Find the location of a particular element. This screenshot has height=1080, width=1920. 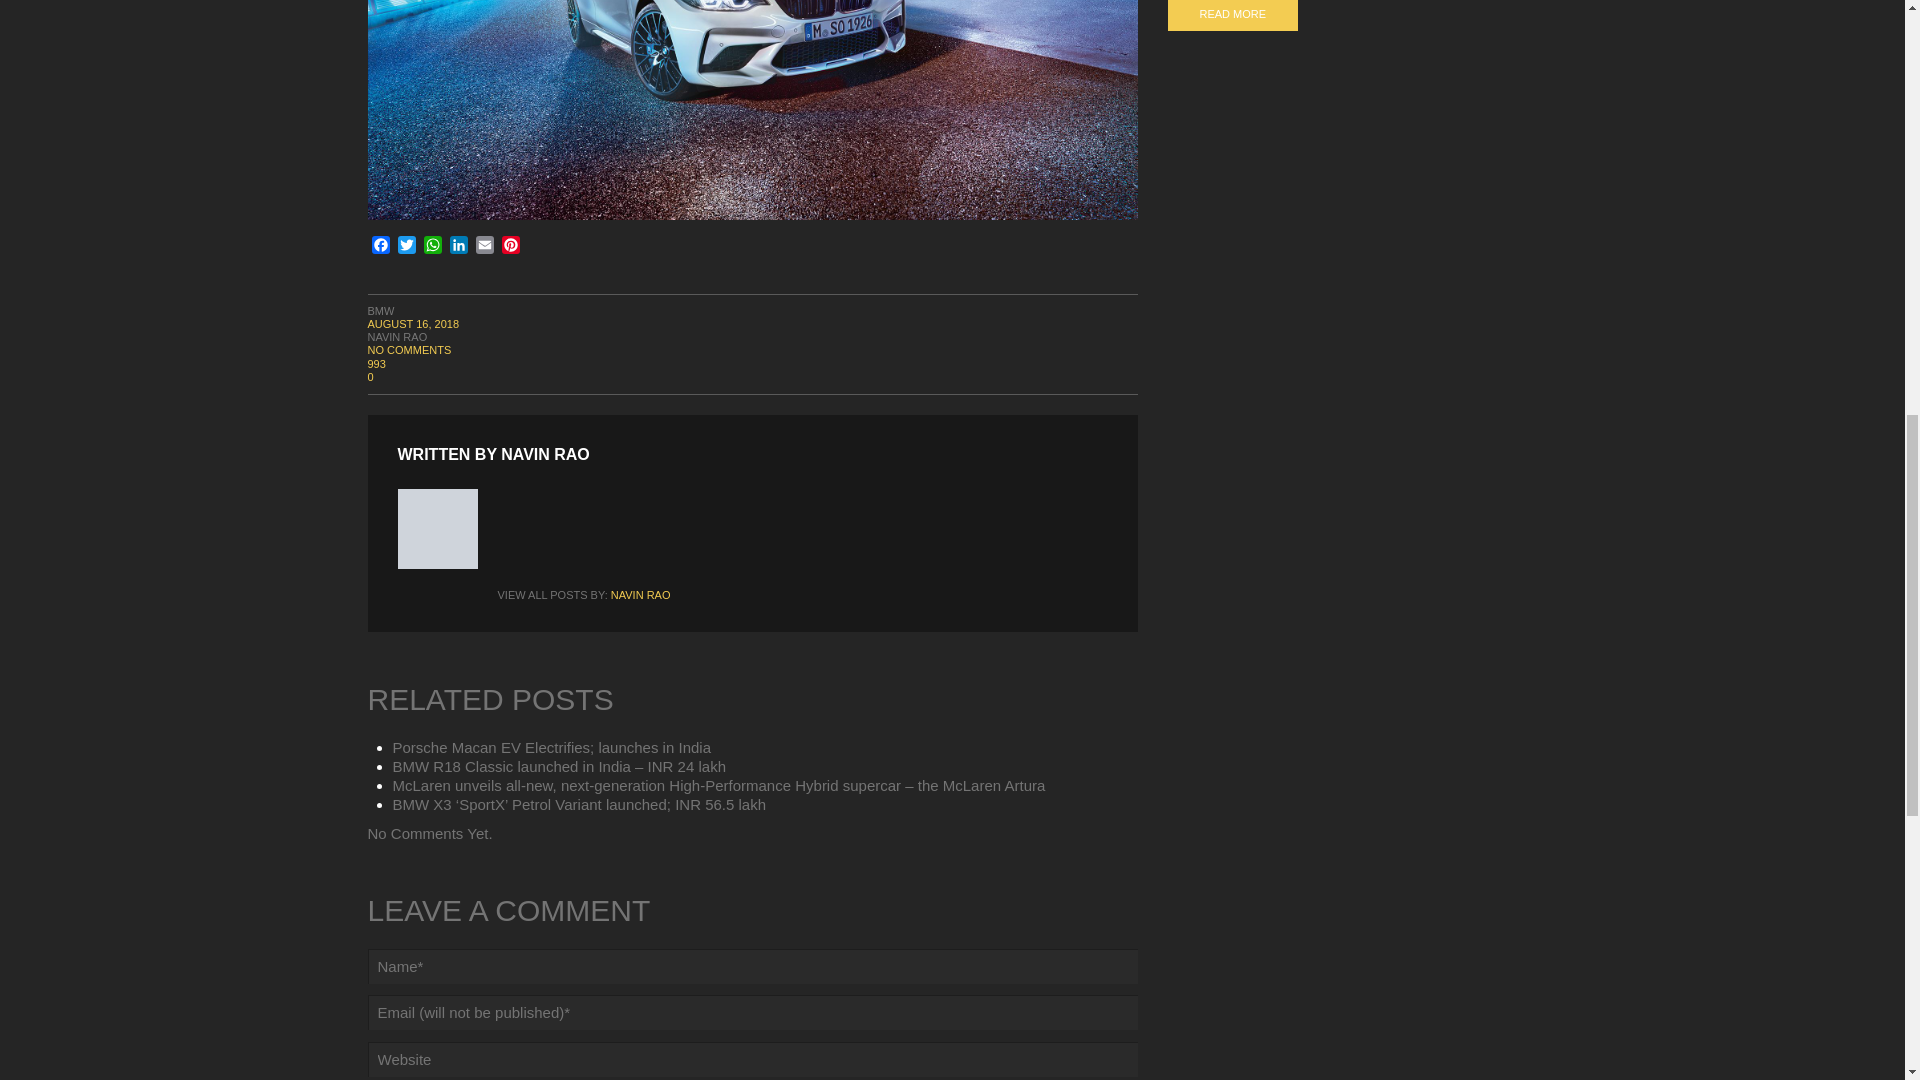

NAVIN RAO is located at coordinates (545, 454).